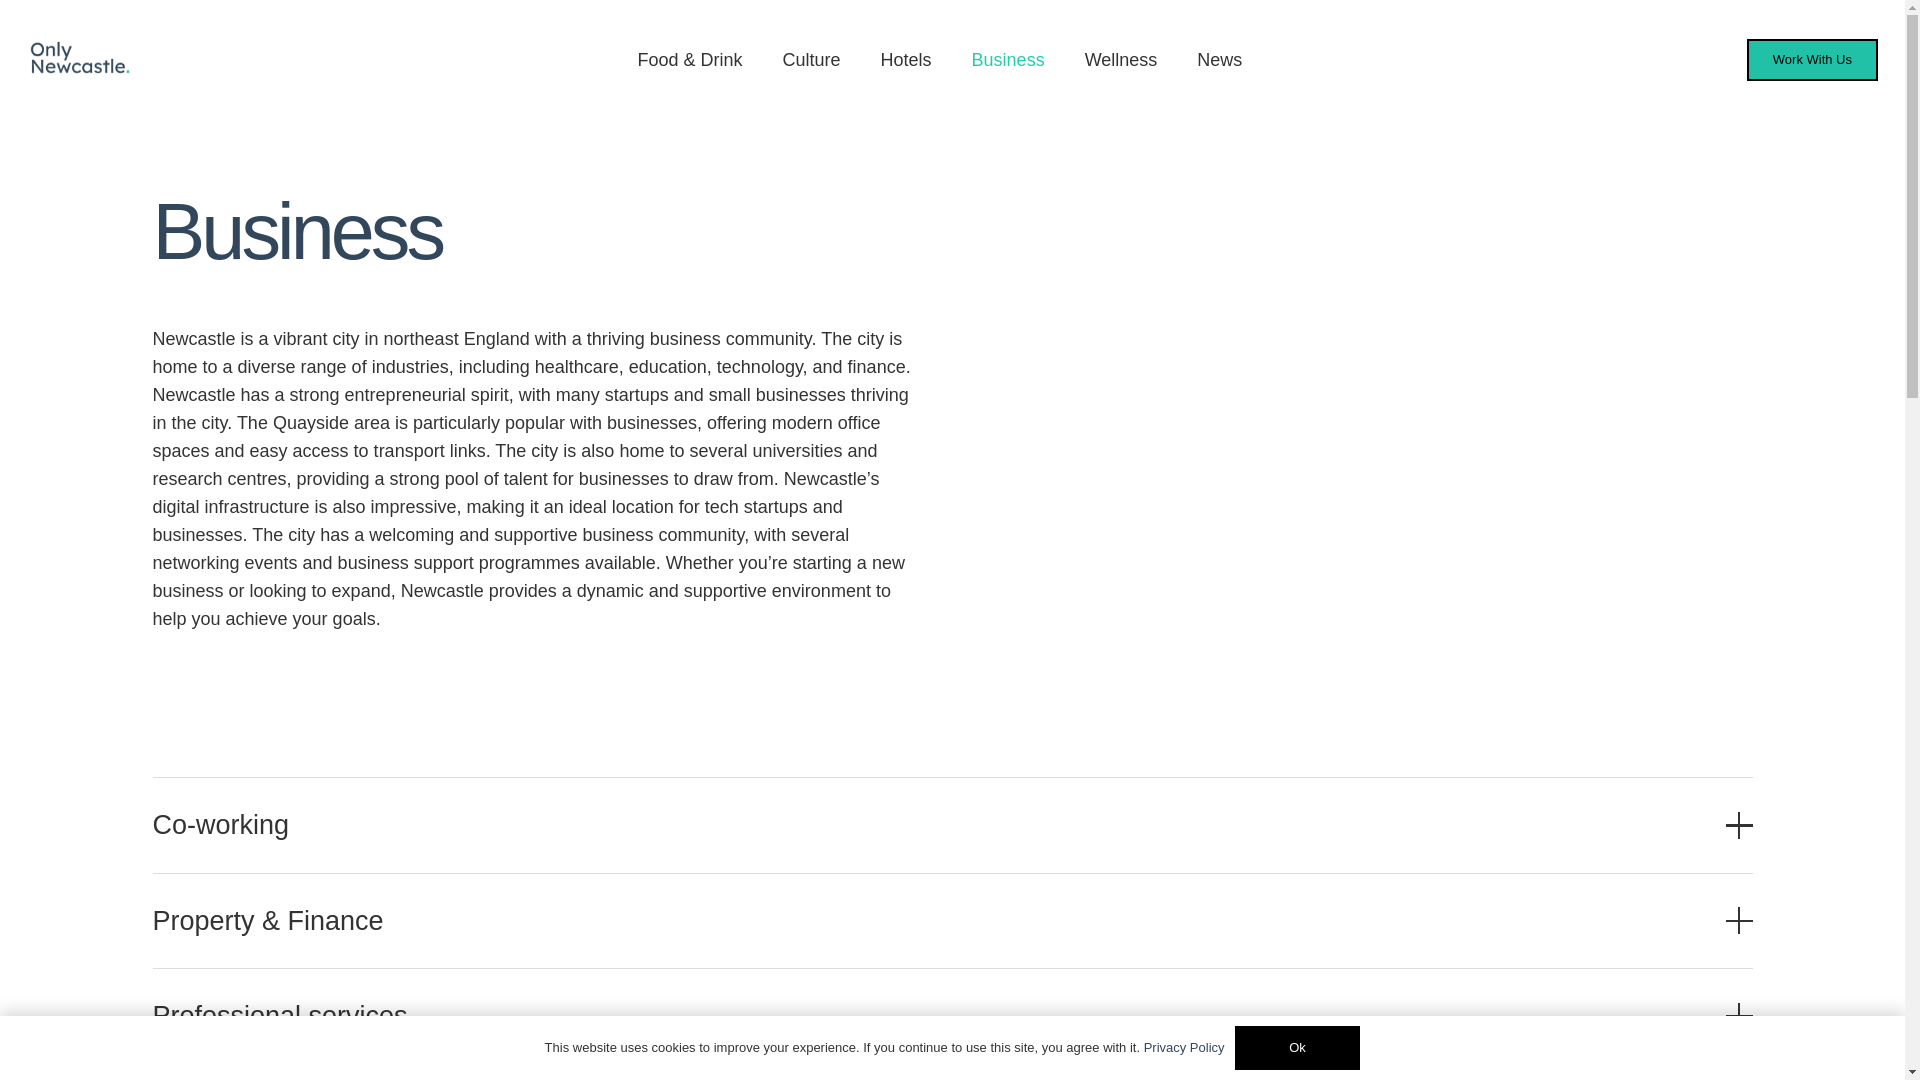 Image resolution: width=1920 pixels, height=1080 pixels. I want to click on Work With Us, so click(1043, 858).